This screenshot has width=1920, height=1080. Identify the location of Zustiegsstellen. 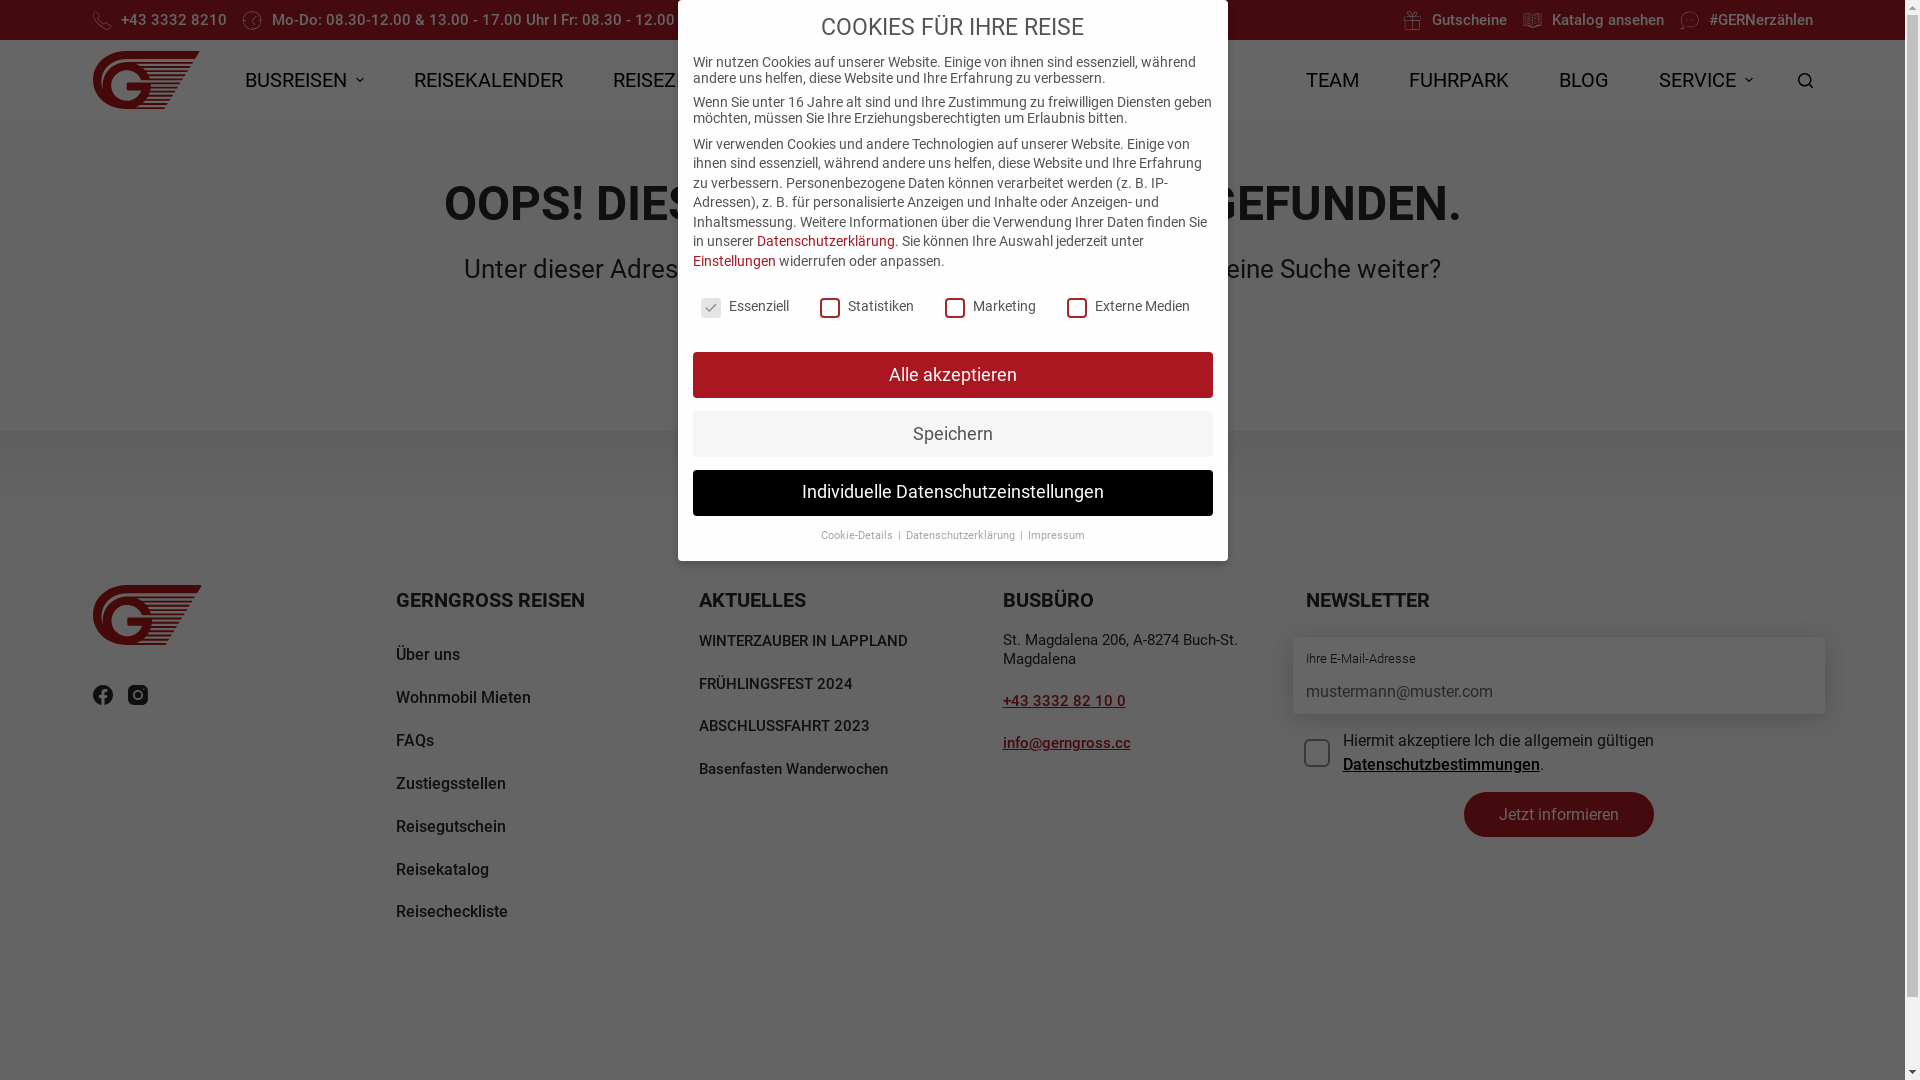
(451, 784).